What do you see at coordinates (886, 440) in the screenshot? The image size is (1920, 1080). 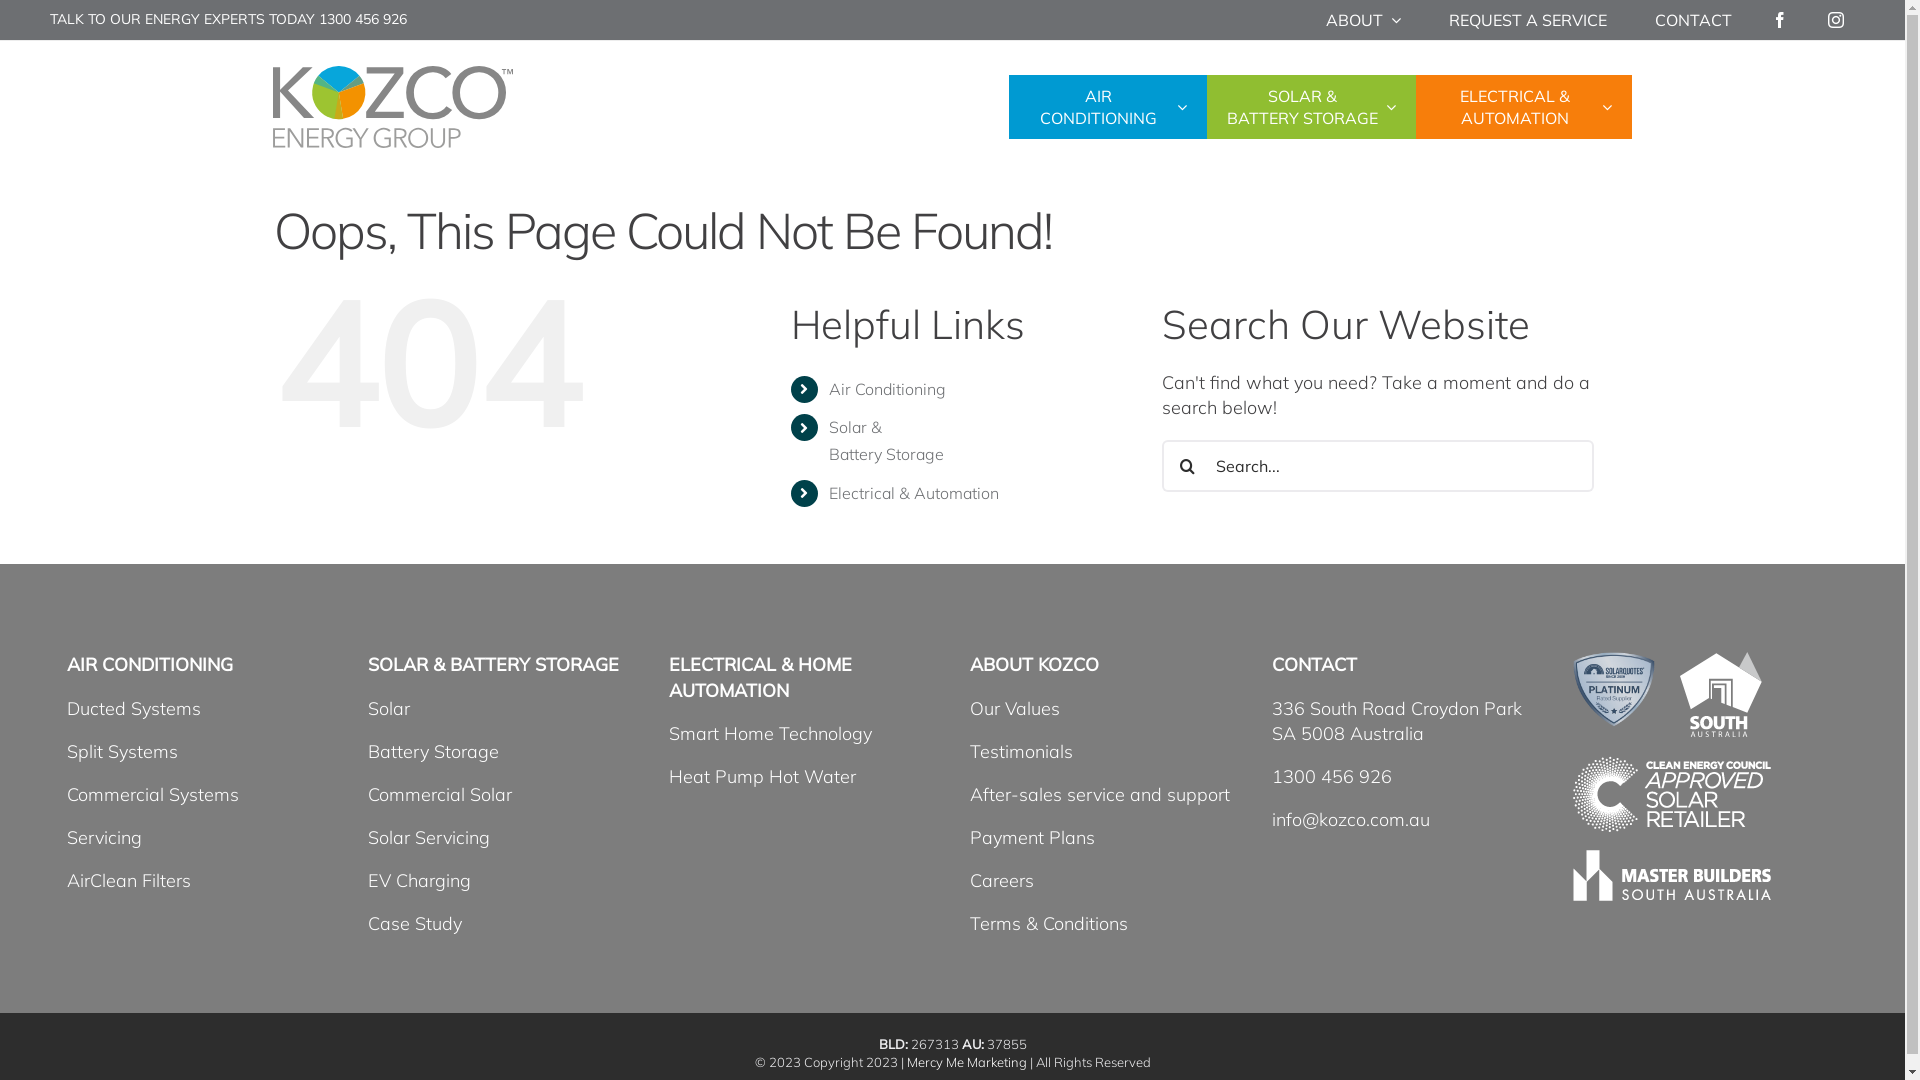 I see `Solar &
Battery Storage` at bounding box center [886, 440].